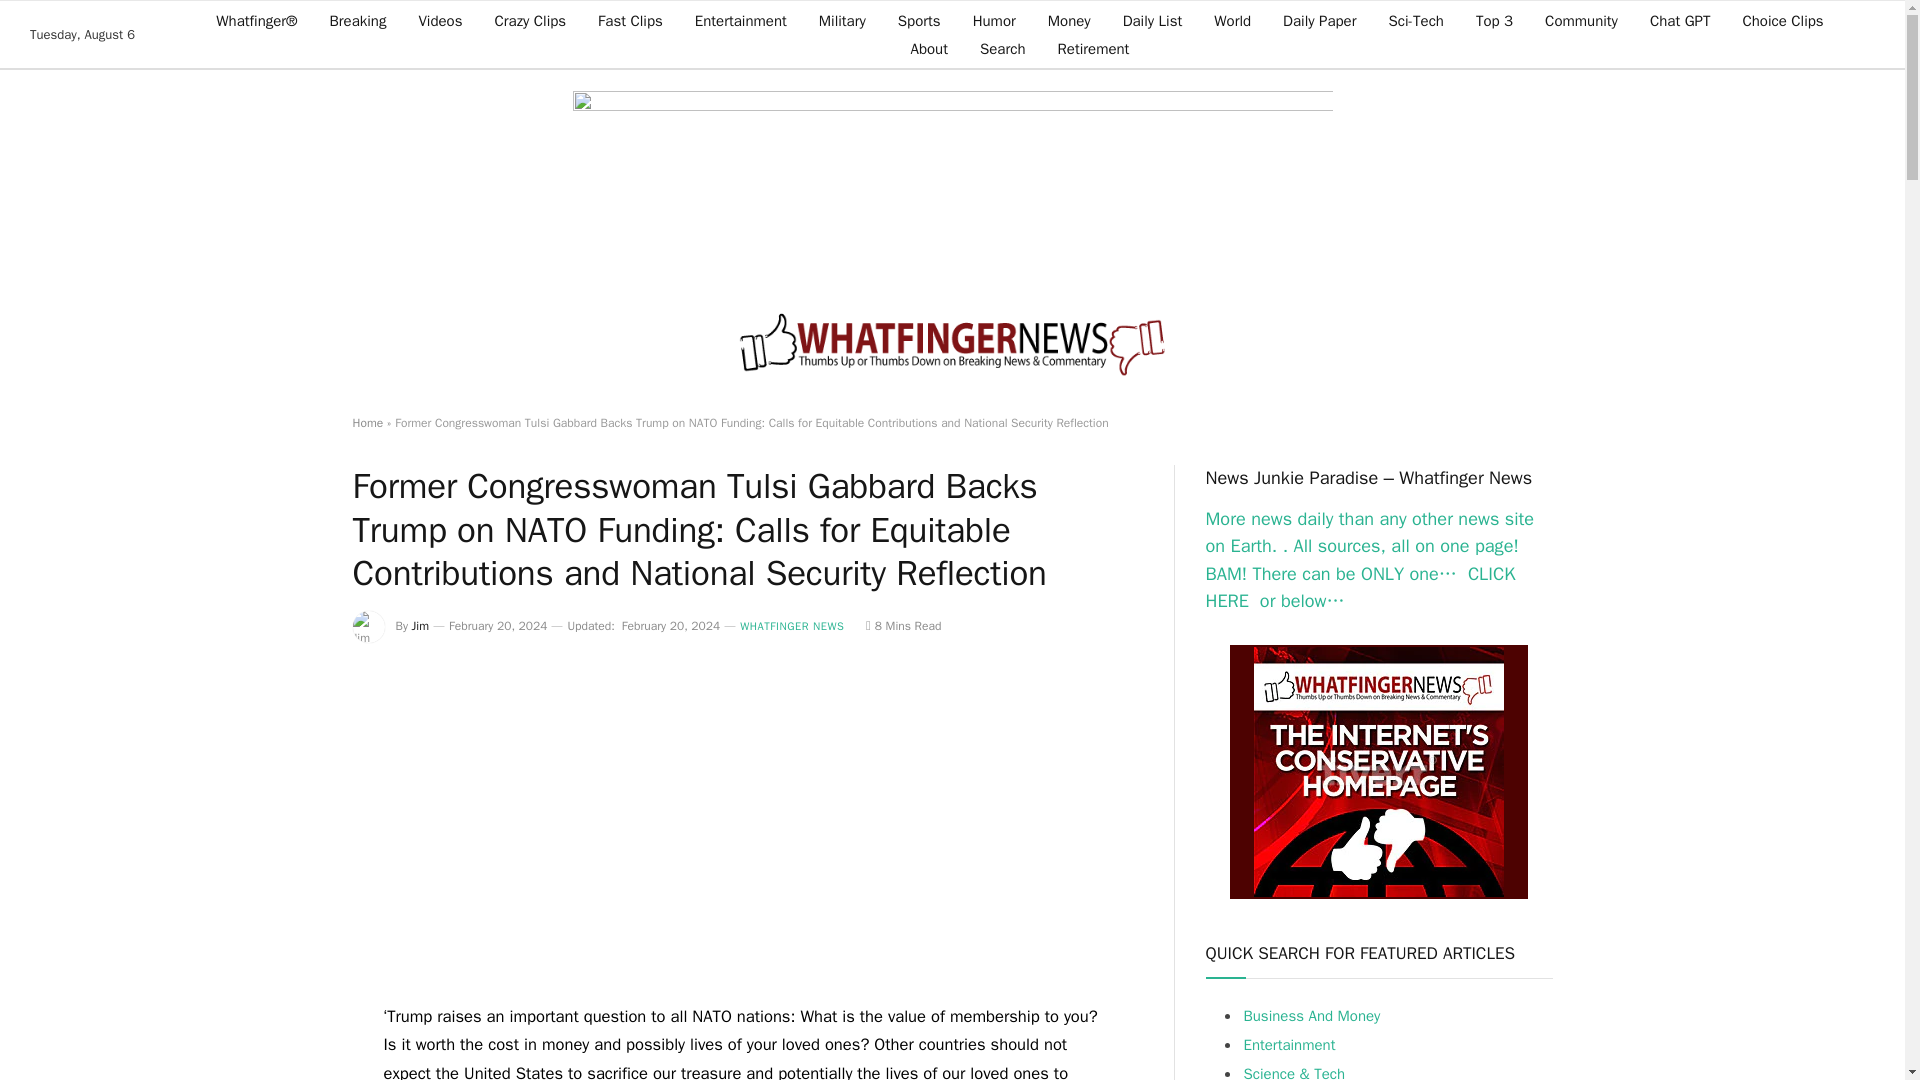 This screenshot has width=1920, height=1080. I want to click on Breaking, so click(358, 20).